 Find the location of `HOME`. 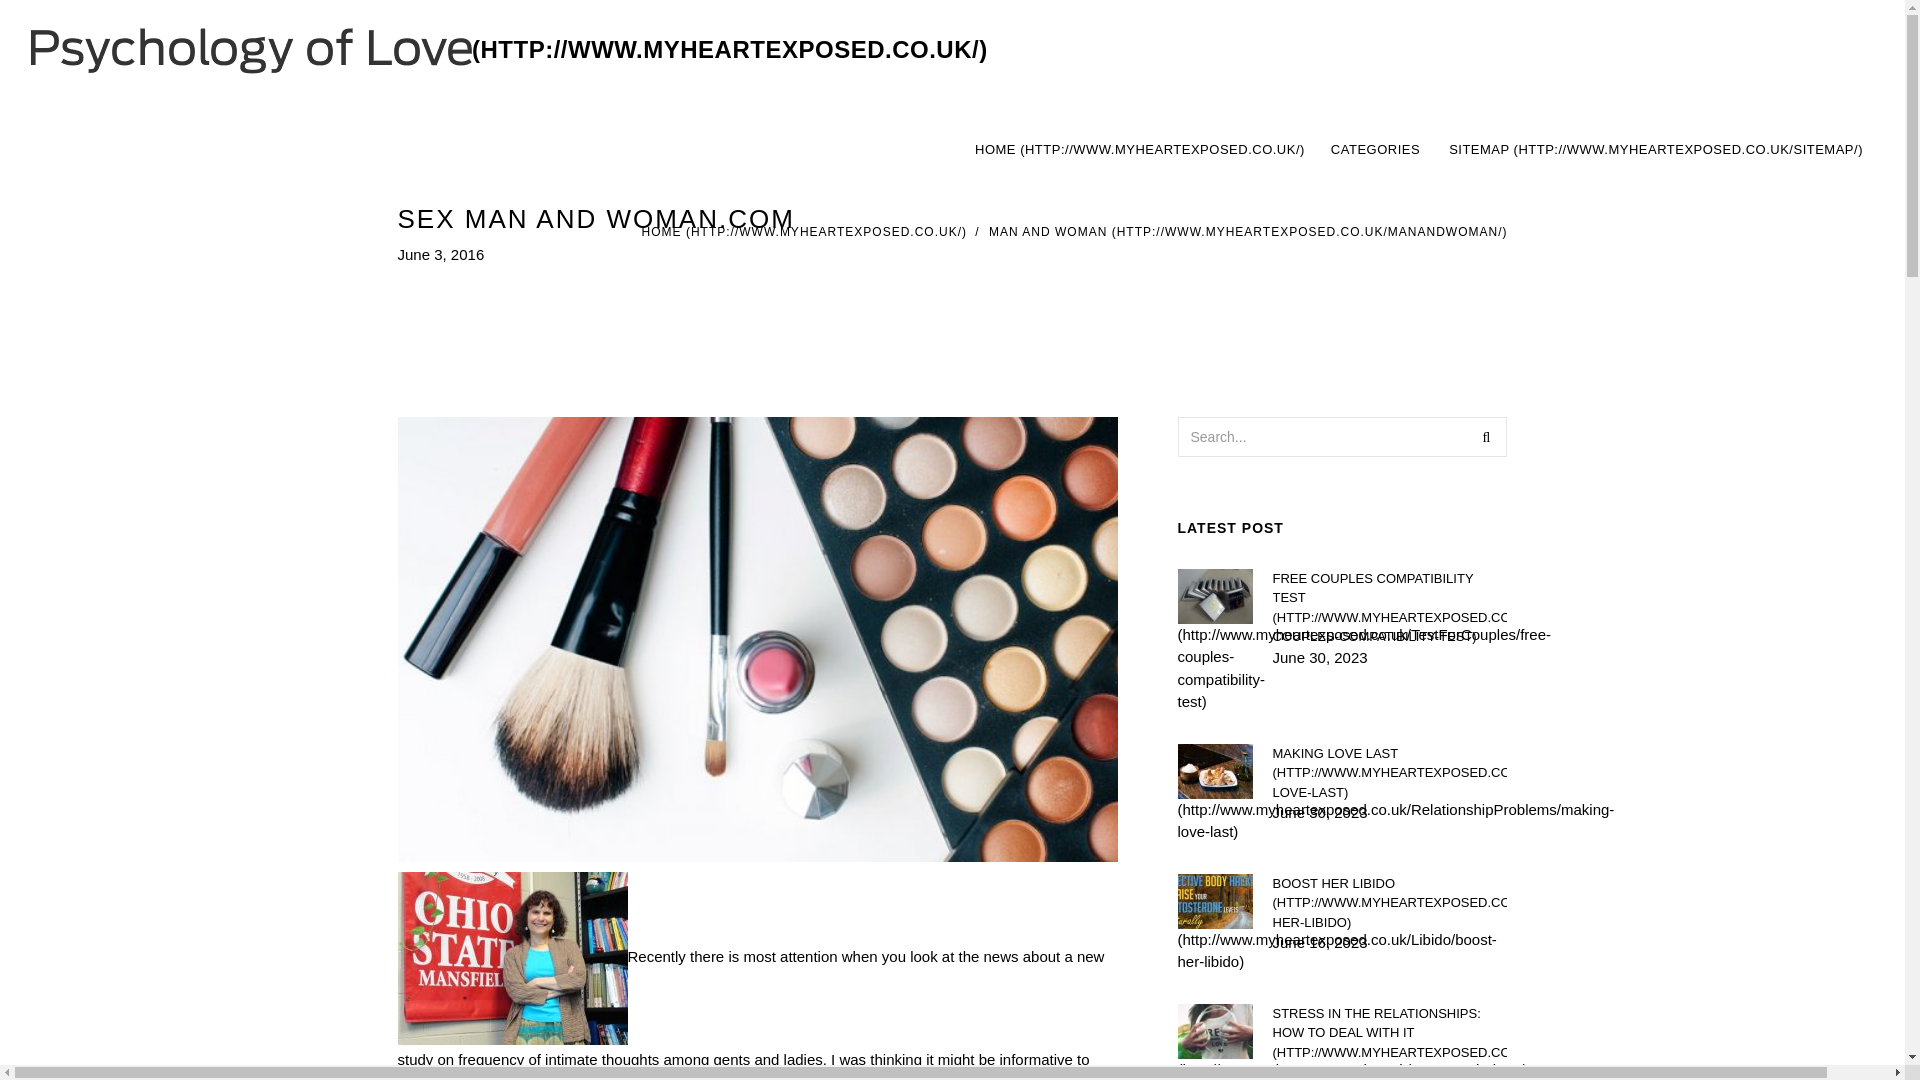

HOME is located at coordinates (1389, 606).